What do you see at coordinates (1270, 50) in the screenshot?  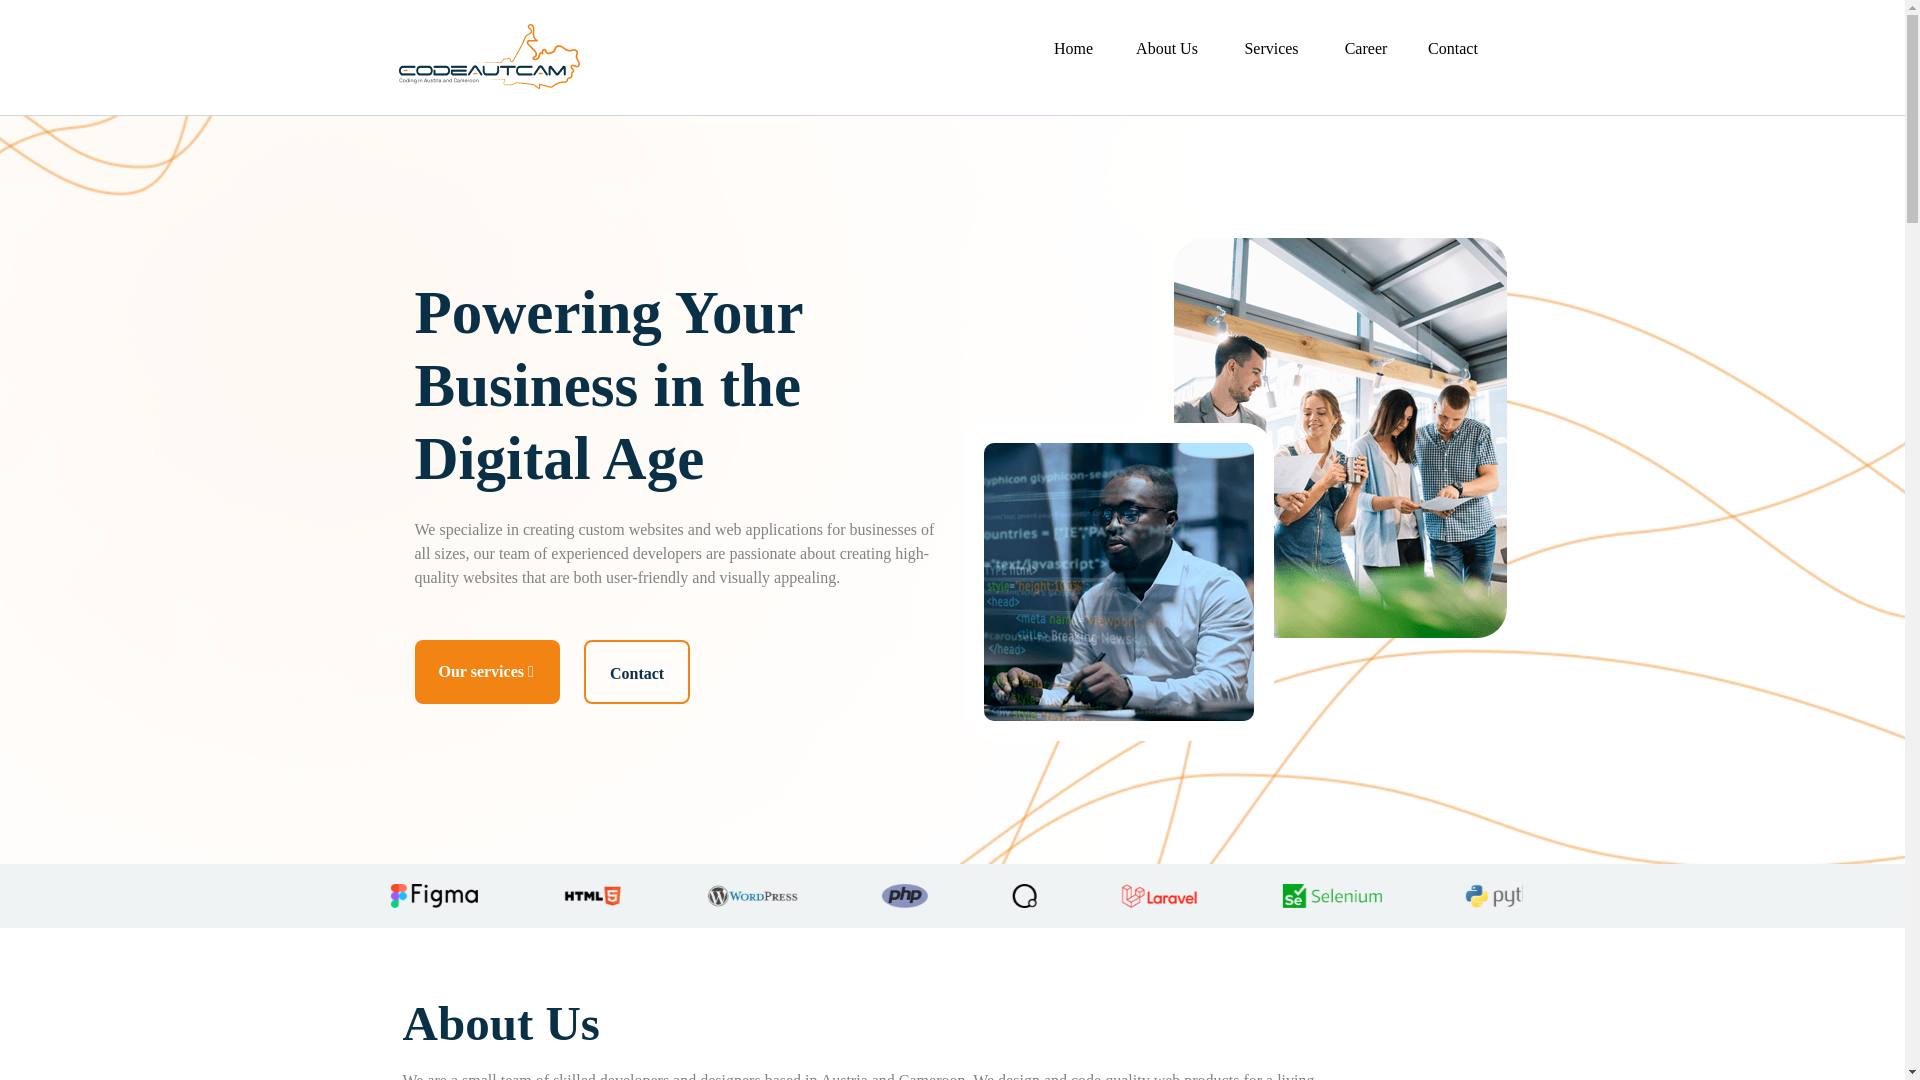 I see `Services` at bounding box center [1270, 50].